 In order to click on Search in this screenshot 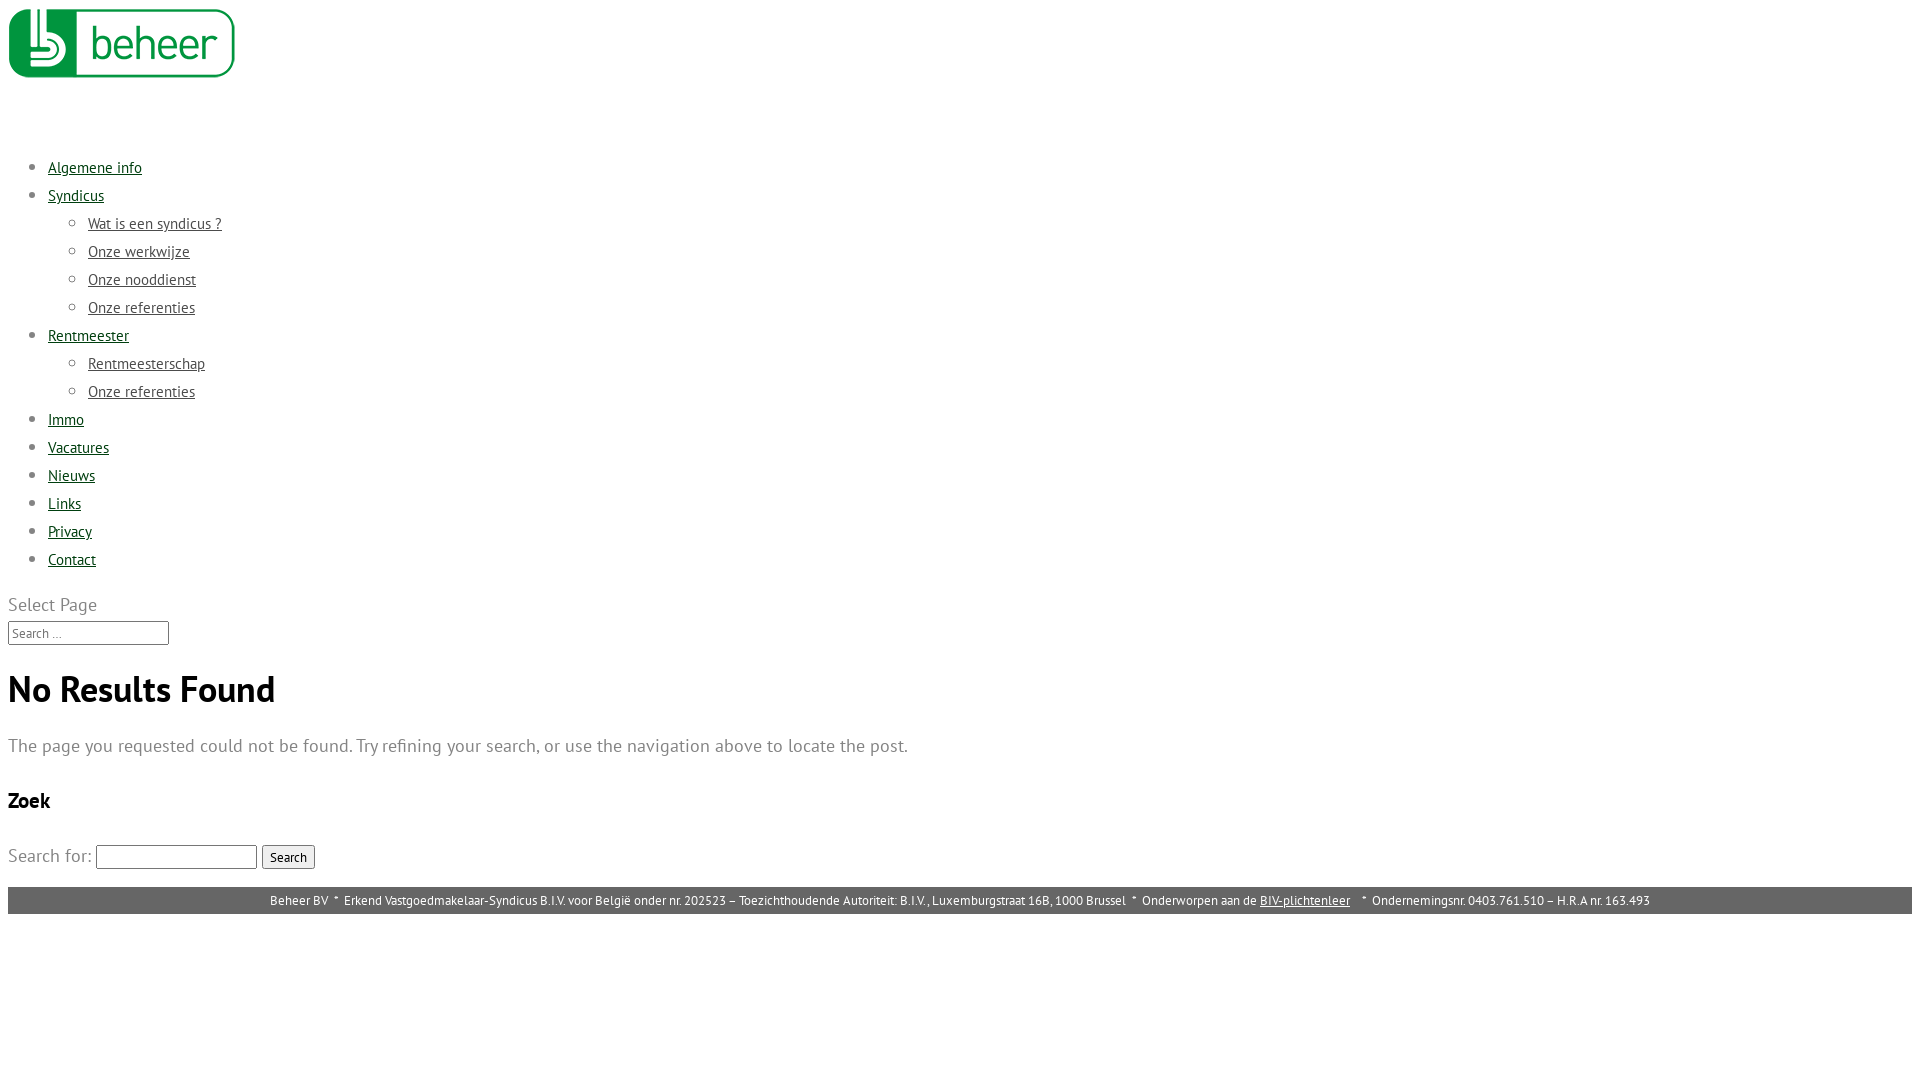, I will do `click(288, 857)`.